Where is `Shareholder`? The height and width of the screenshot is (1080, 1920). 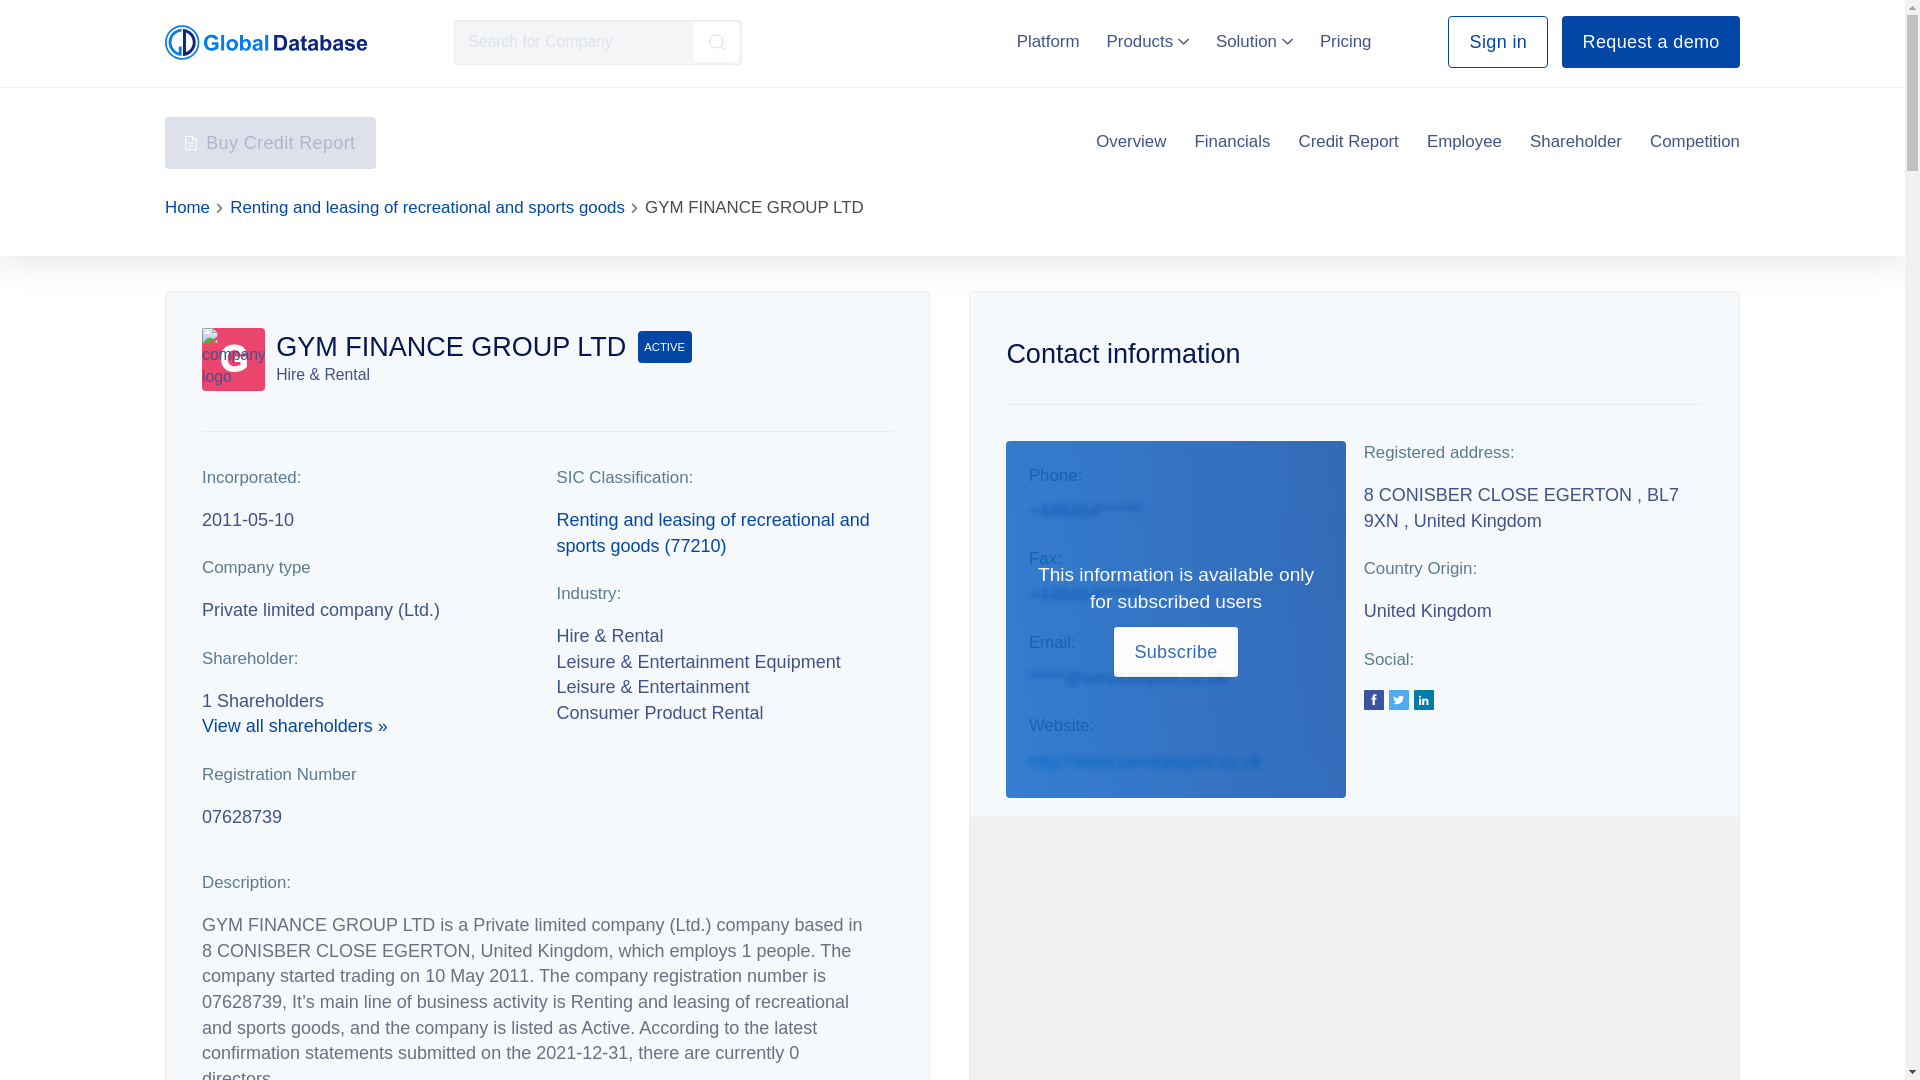
Shareholder is located at coordinates (1576, 142).